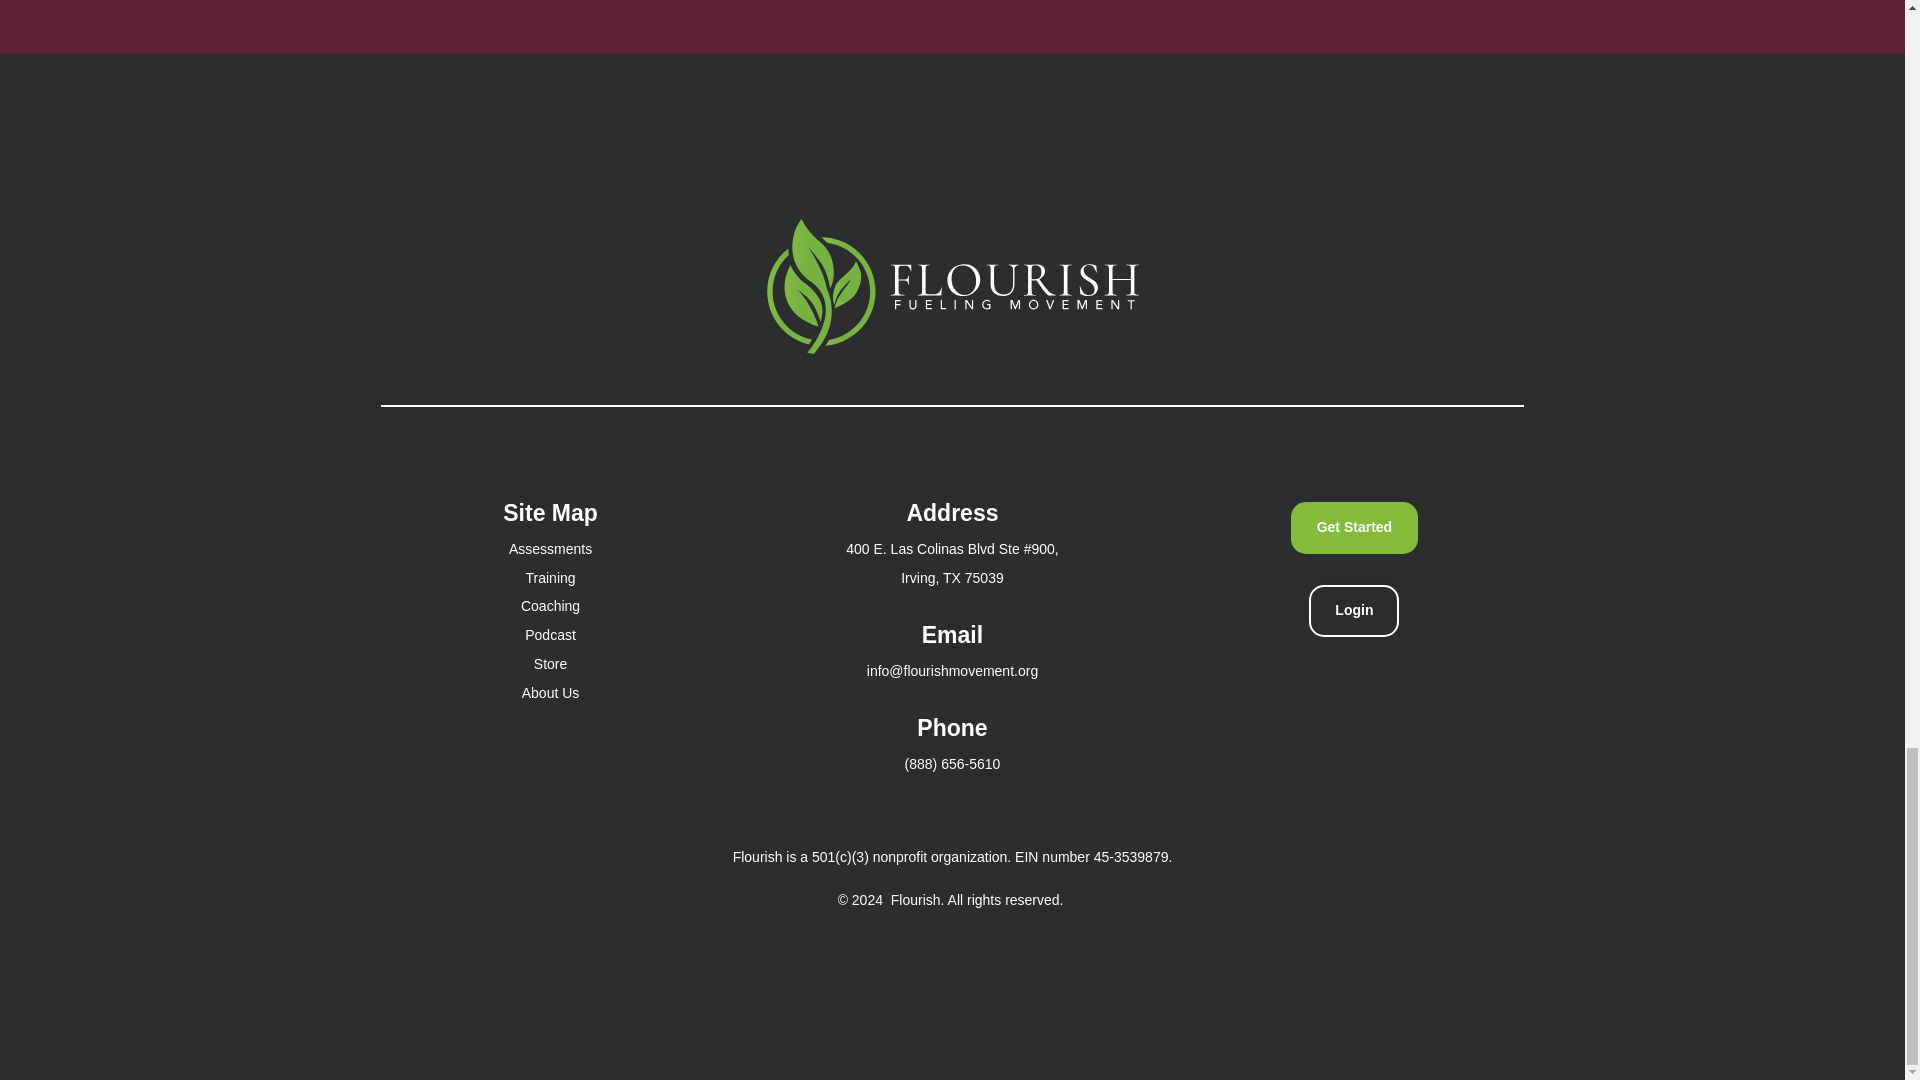 The width and height of the screenshot is (1920, 1080). Describe the element at coordinates (551, 578) in the screenshot. I see `Training` at that location.